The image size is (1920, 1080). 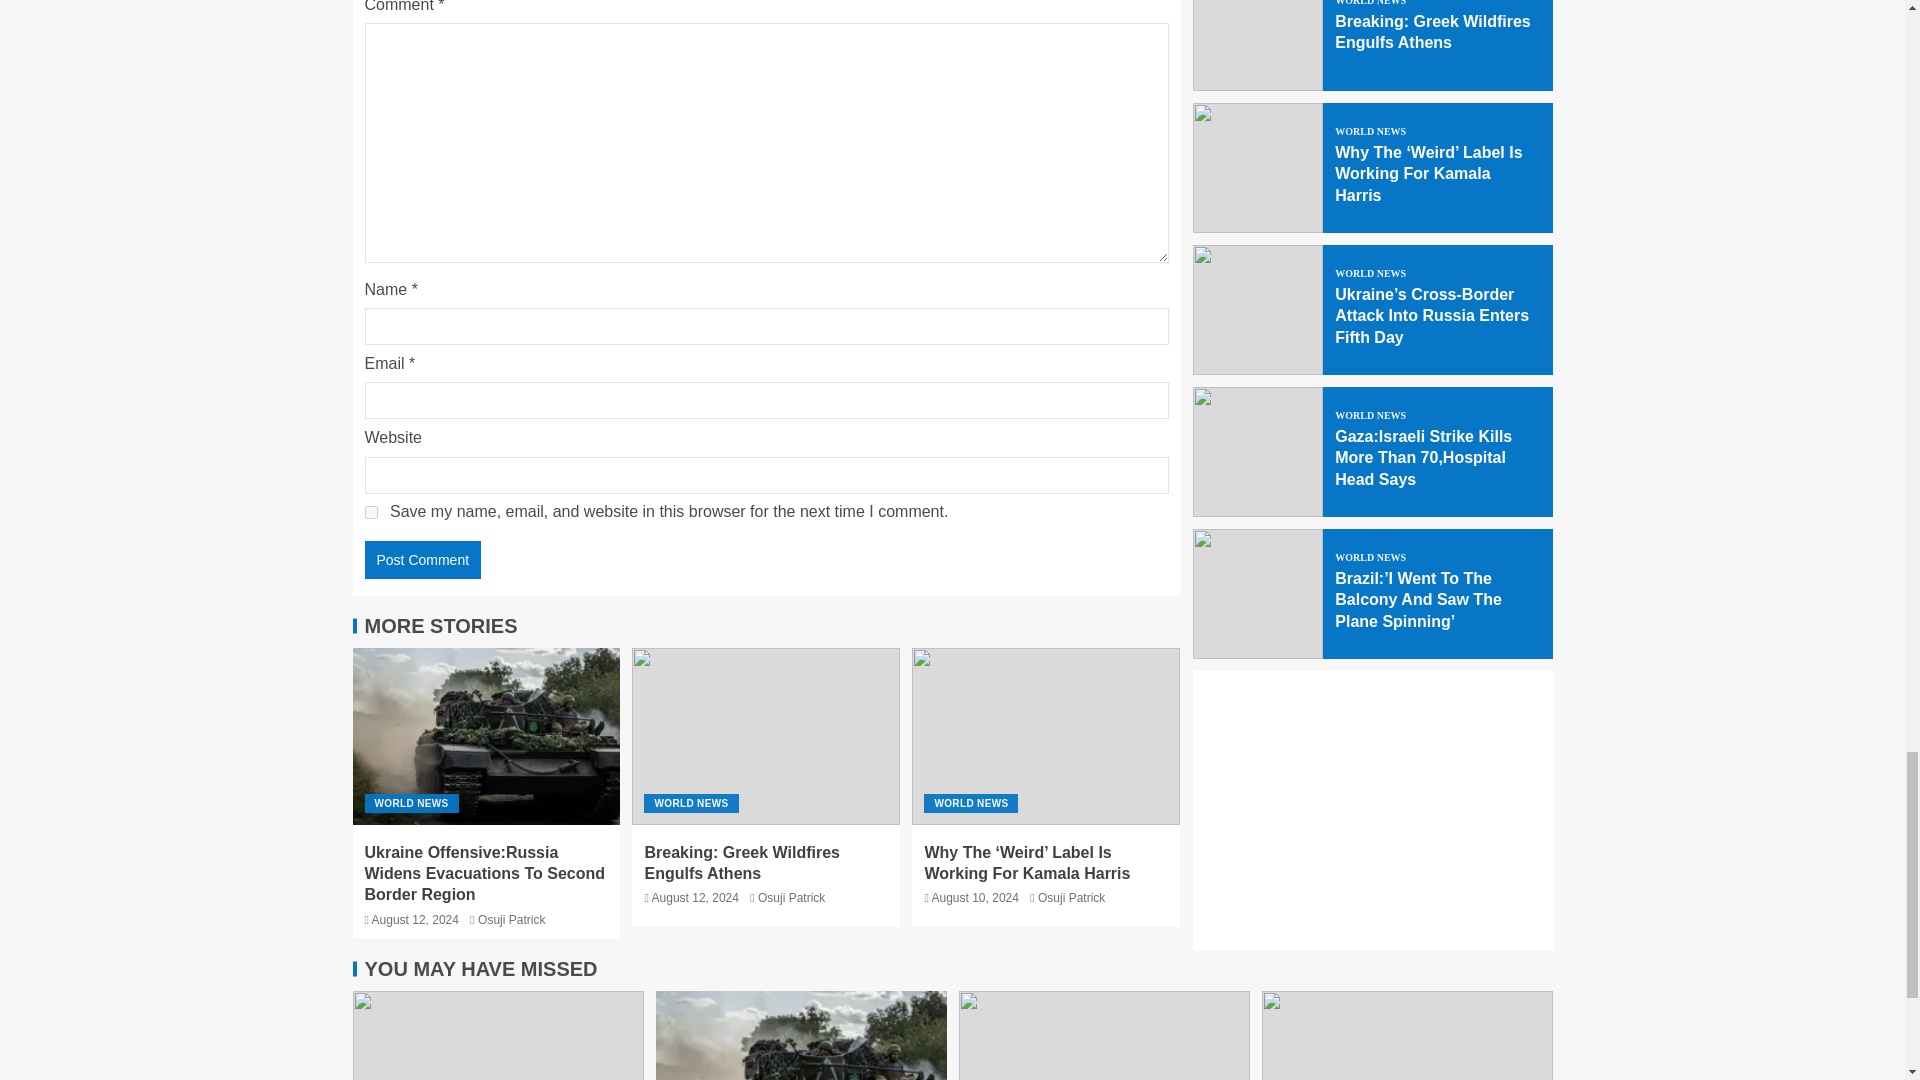 What do you see at coordinates (422, 560) in the screenshot?
I see `Post Comment` at bounding box center [422, 560].